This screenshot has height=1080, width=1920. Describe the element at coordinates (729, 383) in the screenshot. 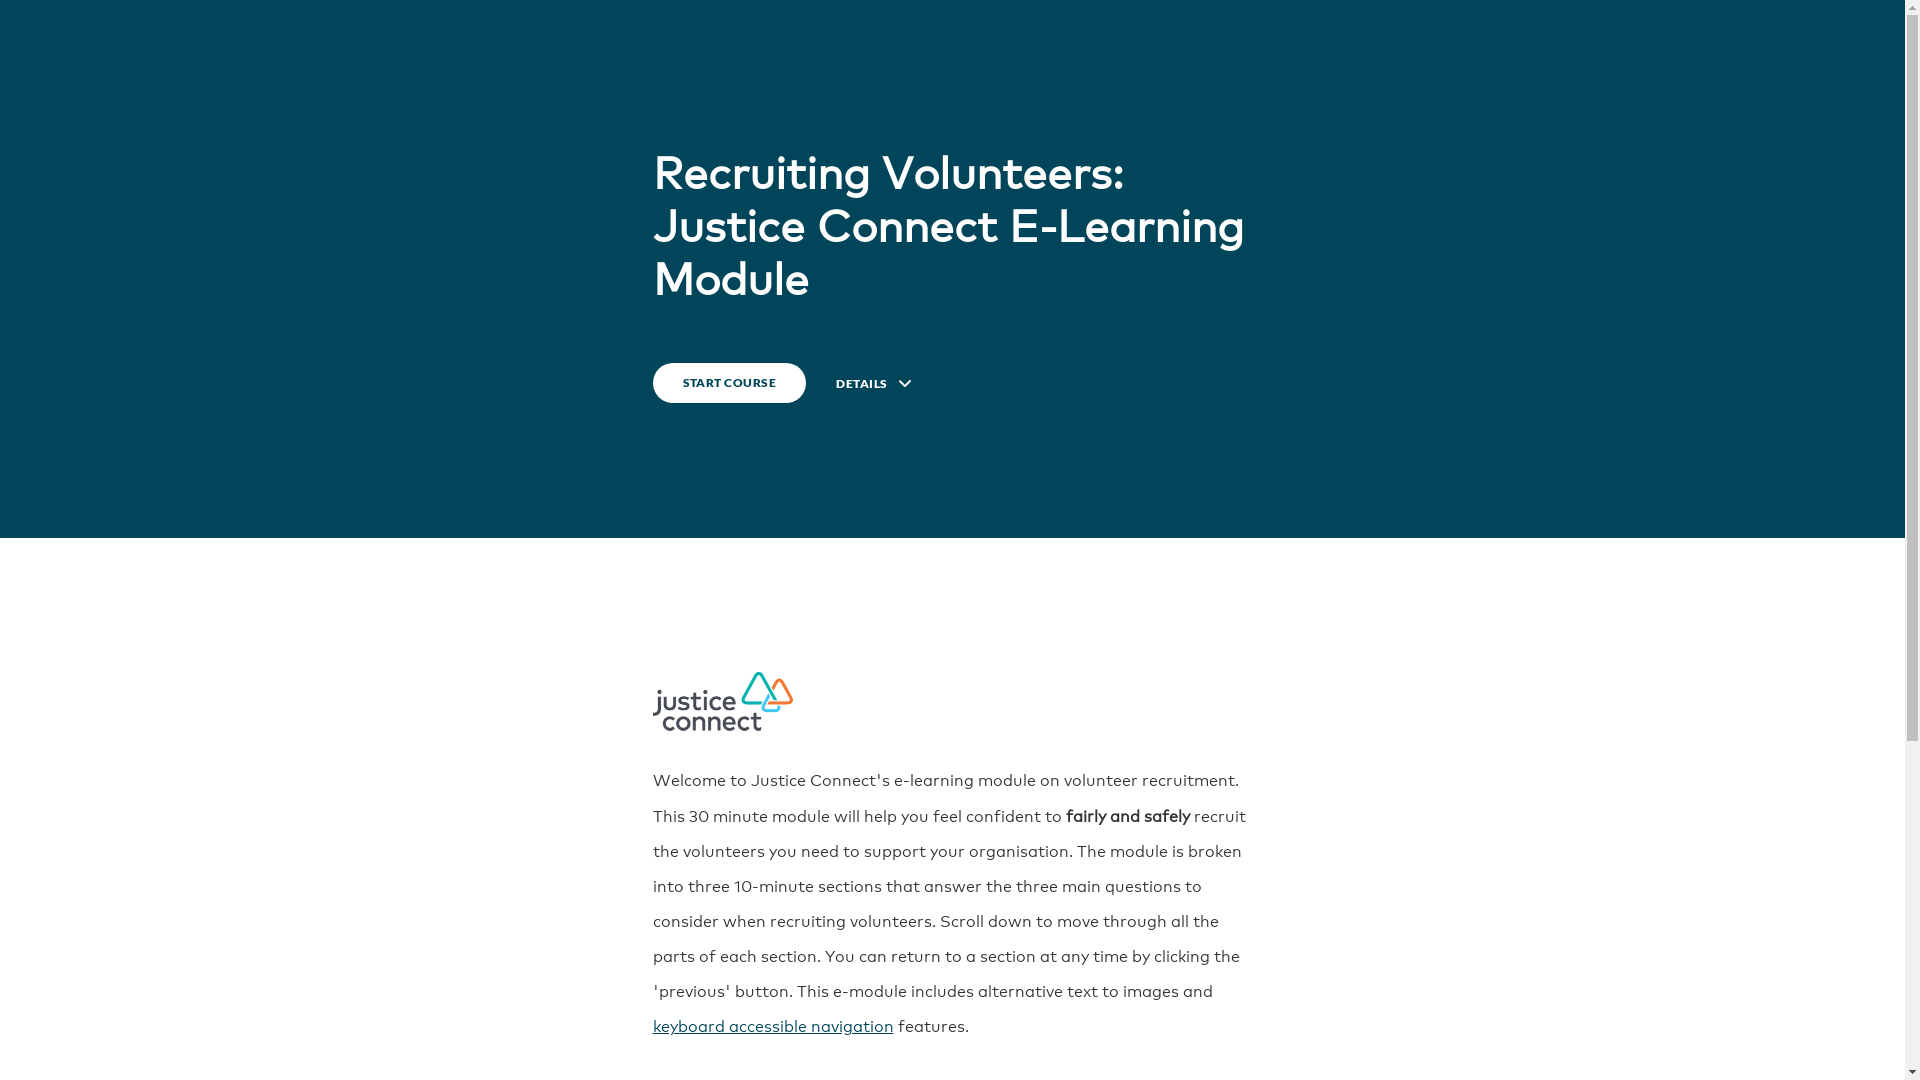

I see `START COURSE` at that location.